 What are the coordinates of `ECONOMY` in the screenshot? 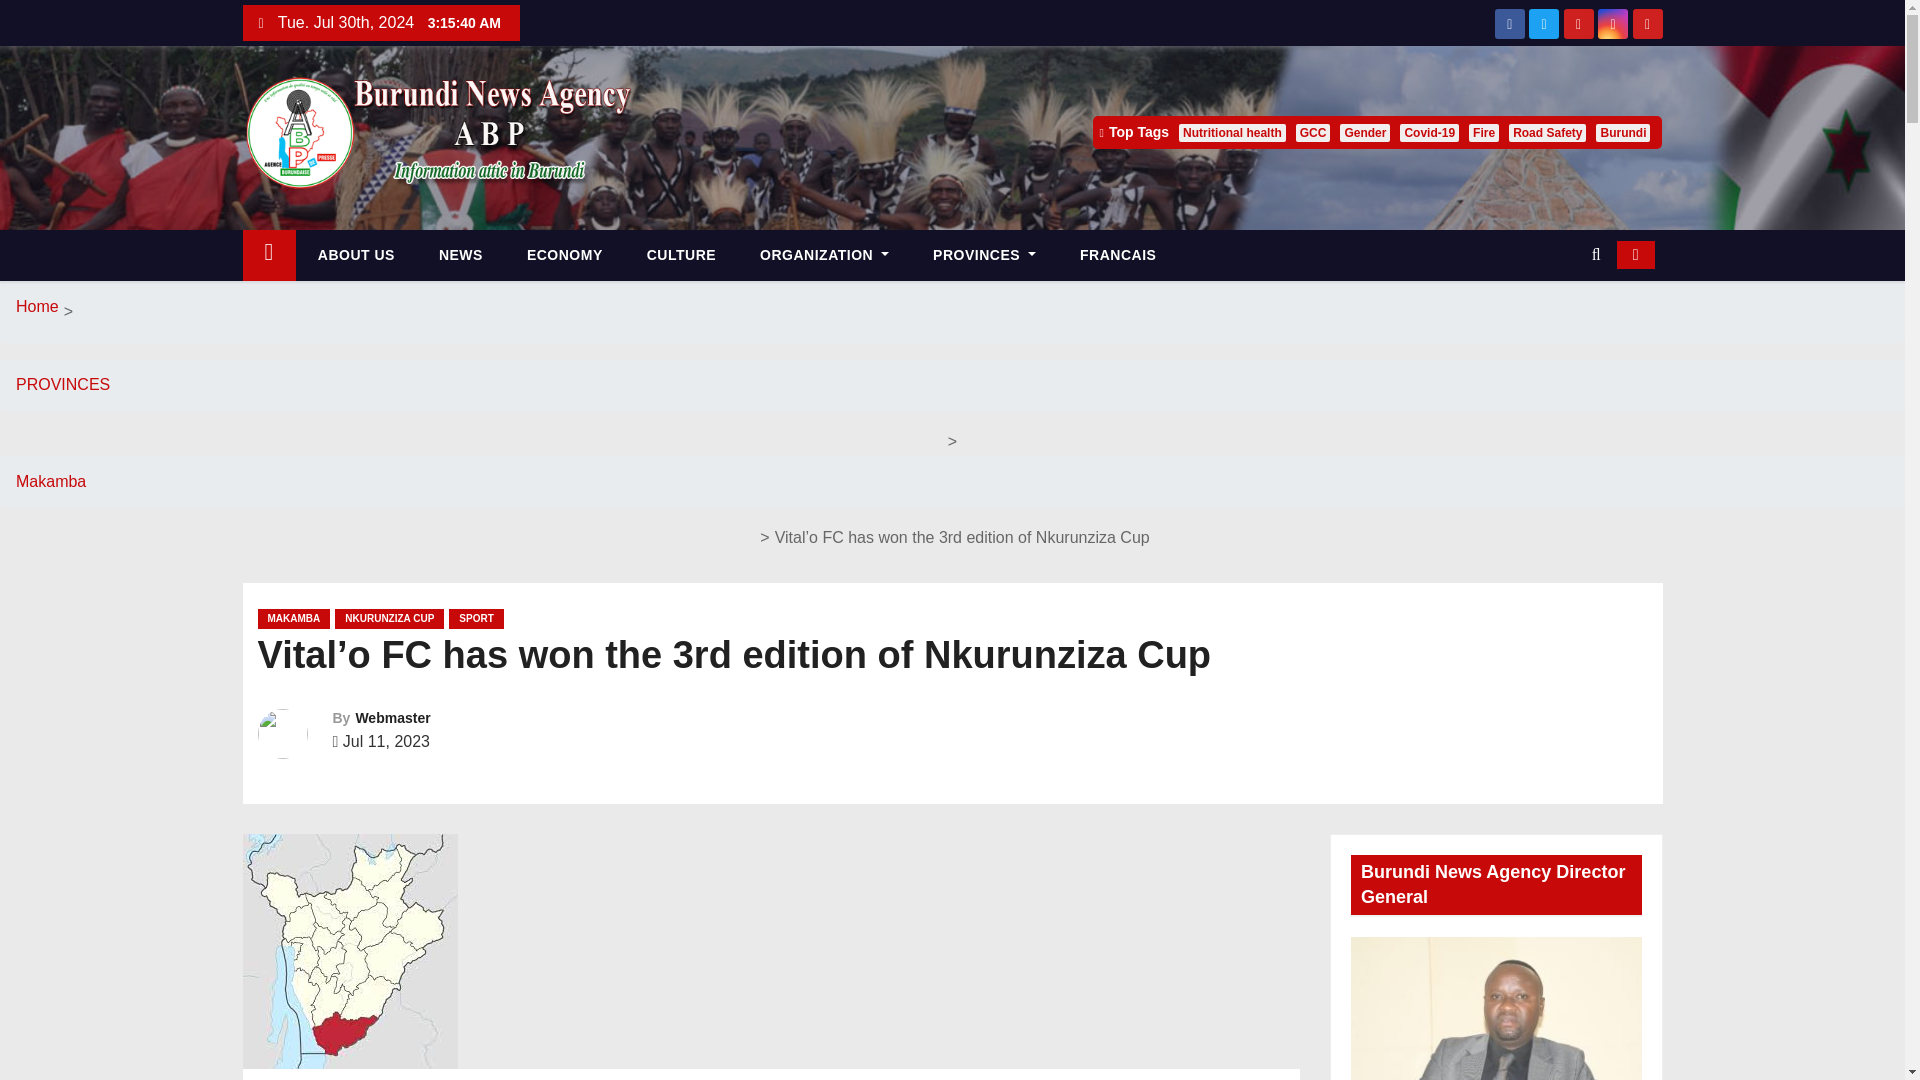 It's located at (564, 255).